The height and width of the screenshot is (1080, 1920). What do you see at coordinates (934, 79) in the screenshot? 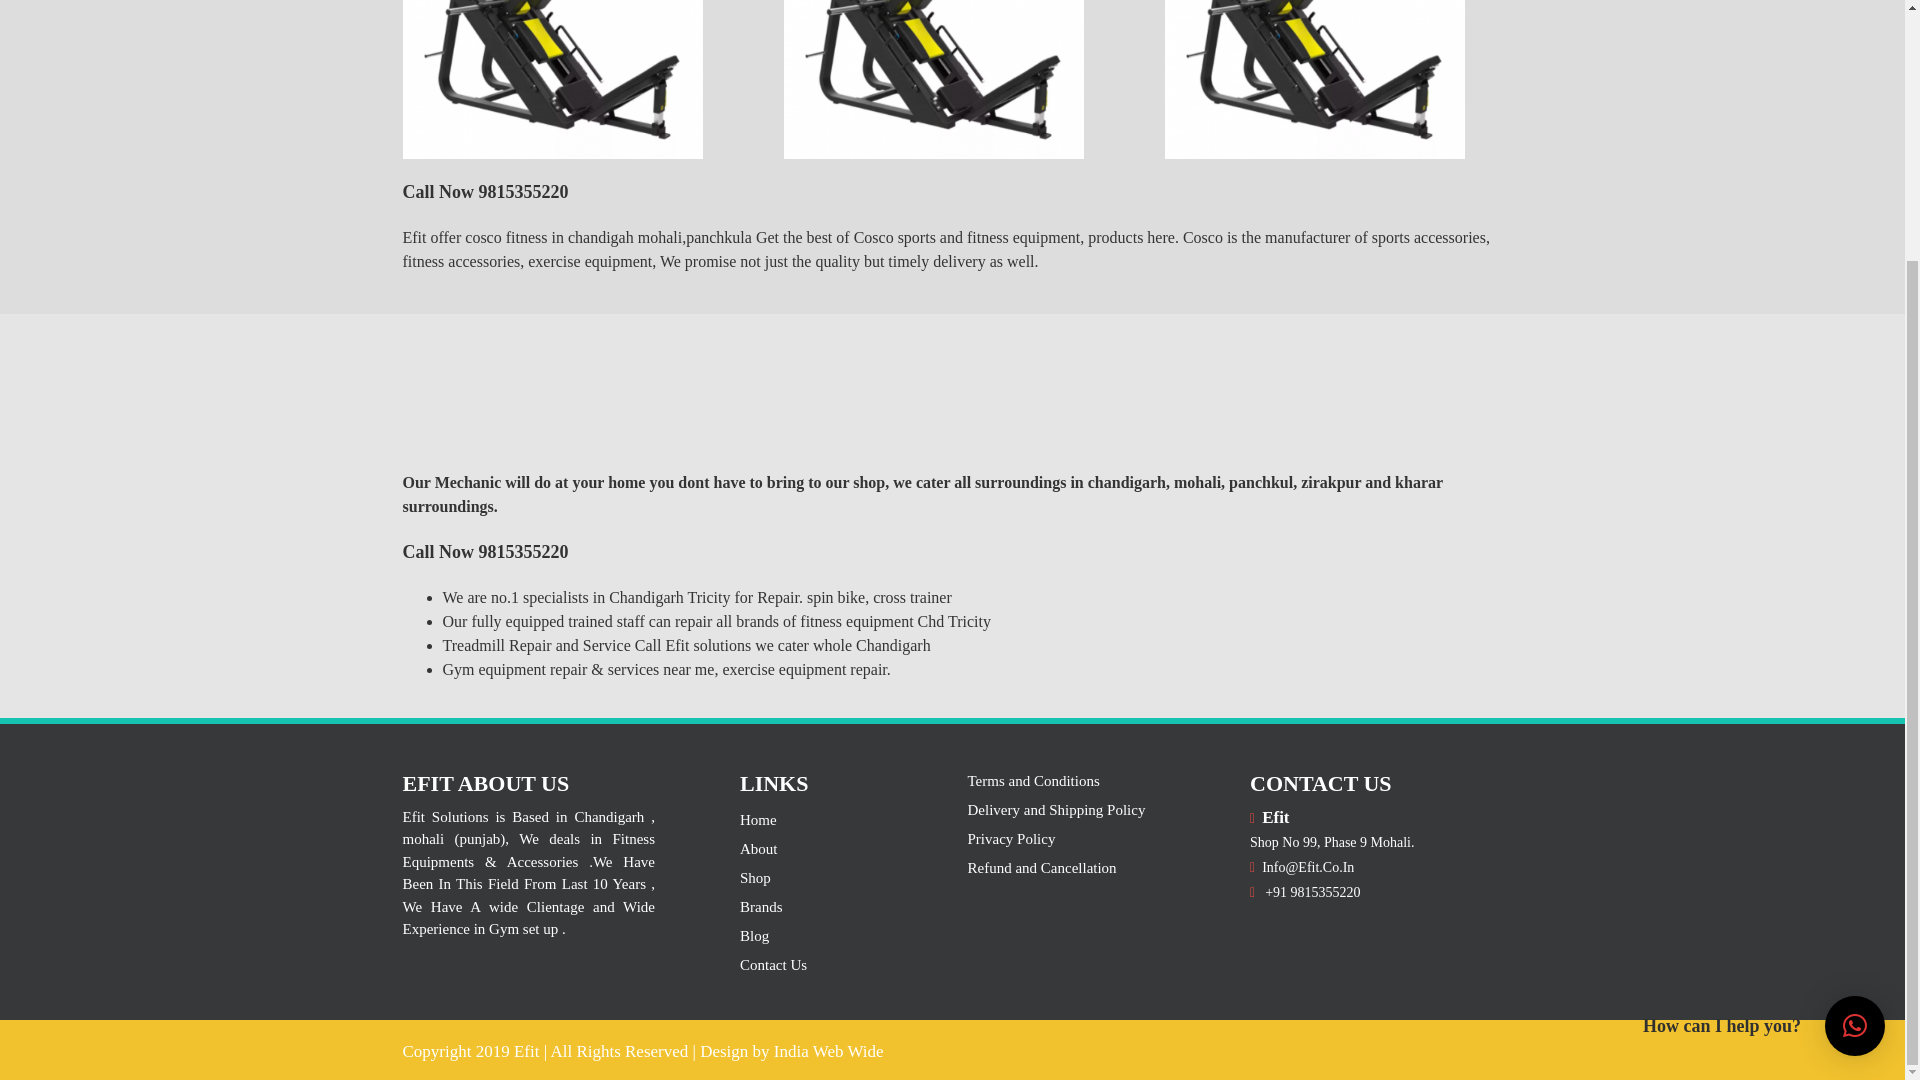
I see `saleimg` at bounding box center [934, 79].